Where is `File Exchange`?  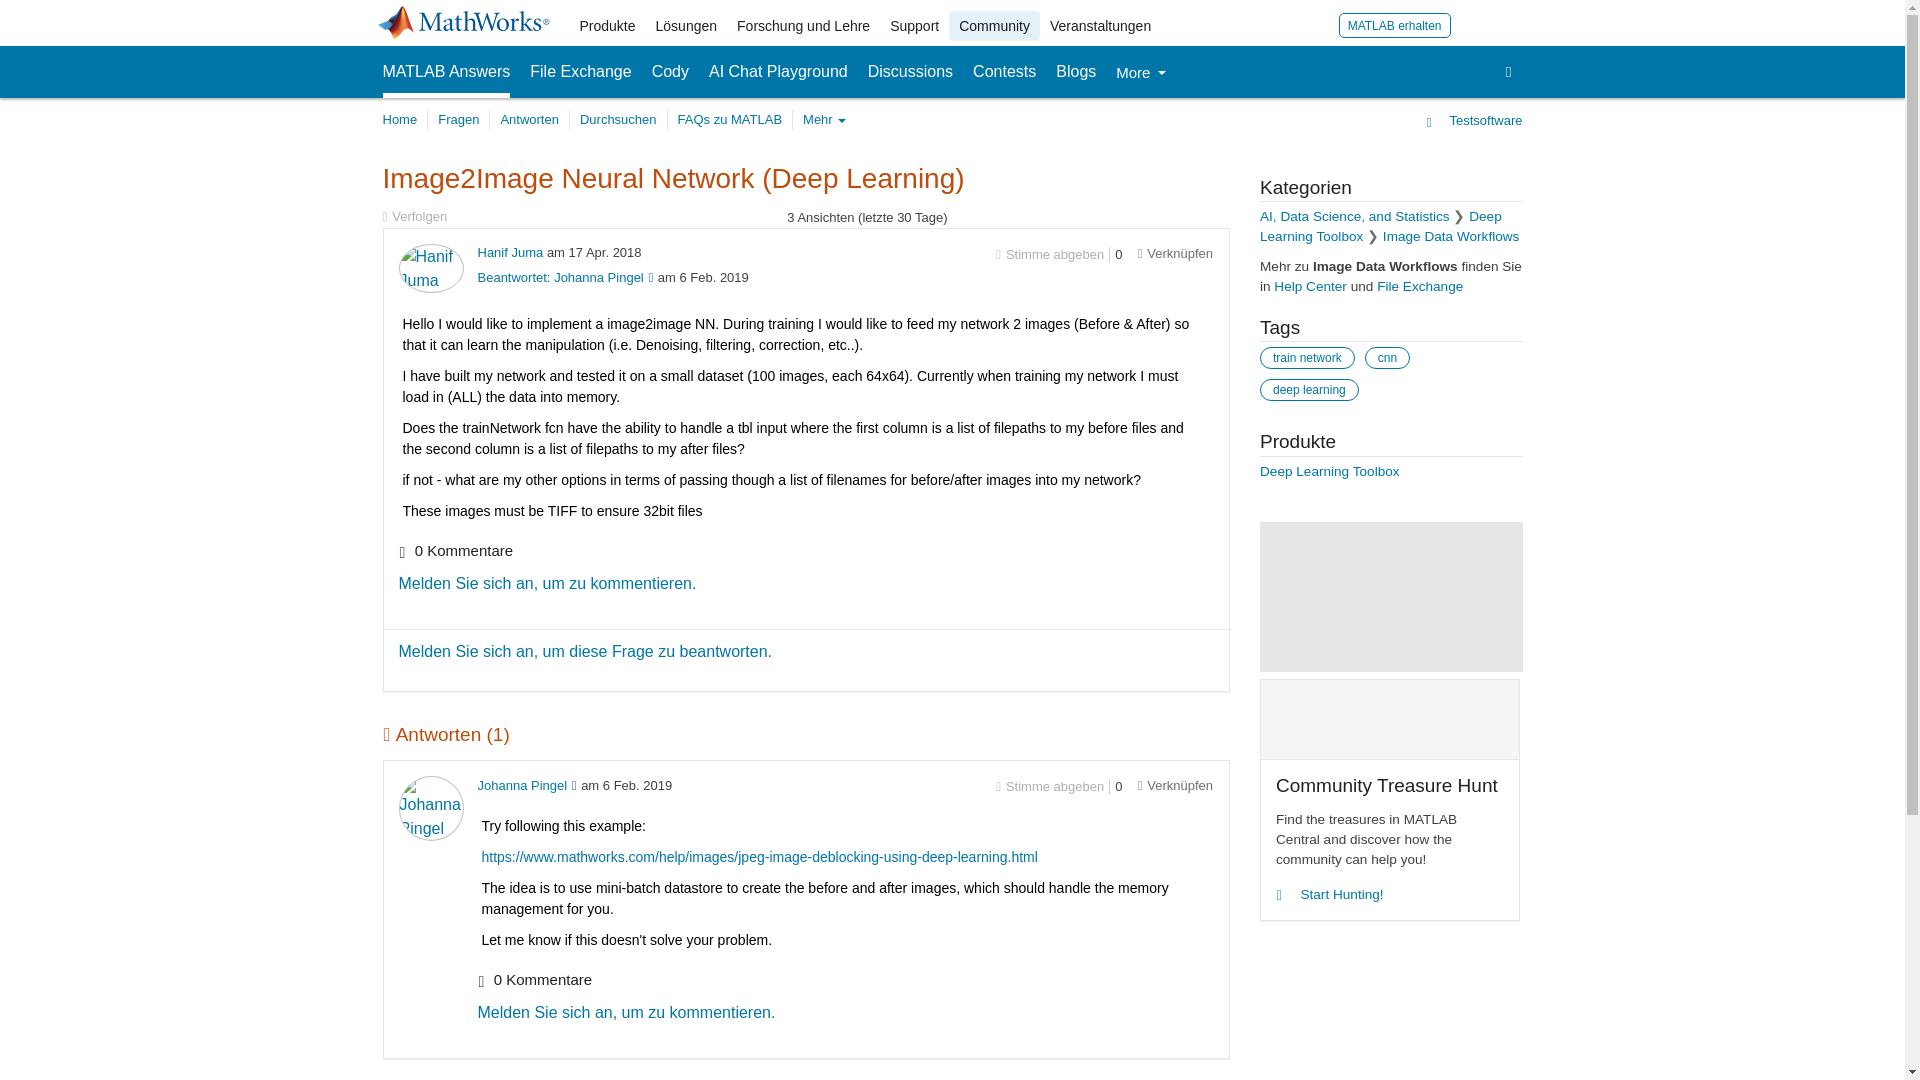 File Exchange is located at coordinates (580, 72).